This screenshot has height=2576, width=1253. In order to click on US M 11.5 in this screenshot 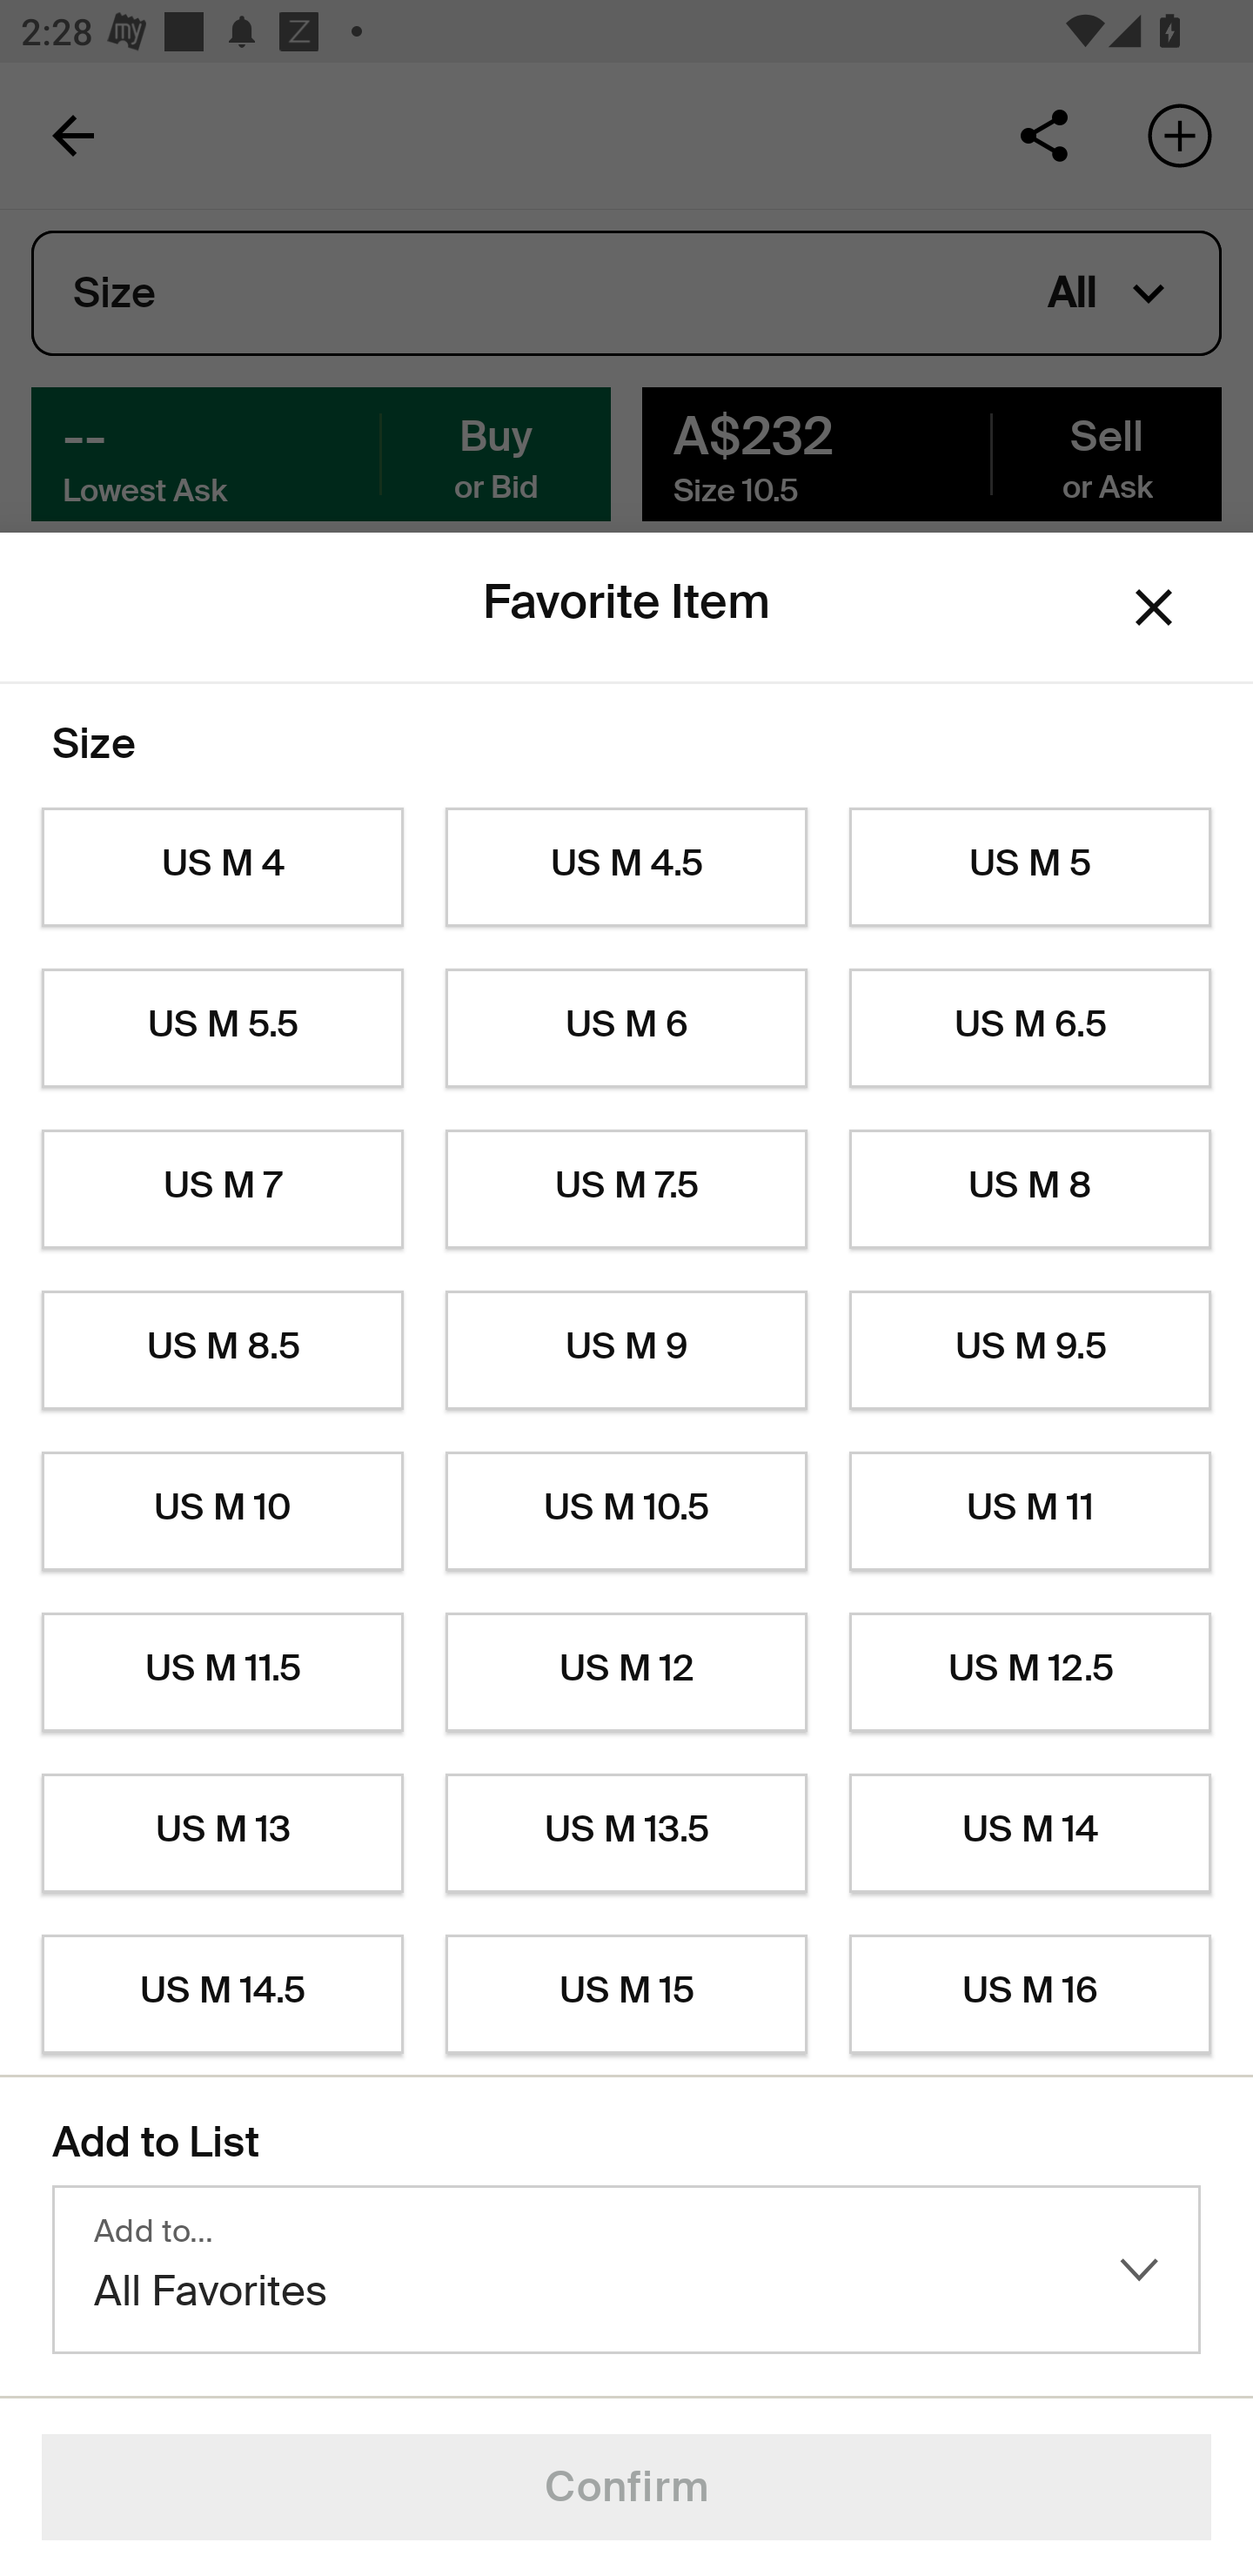, I will do `click(222, 1673)`.